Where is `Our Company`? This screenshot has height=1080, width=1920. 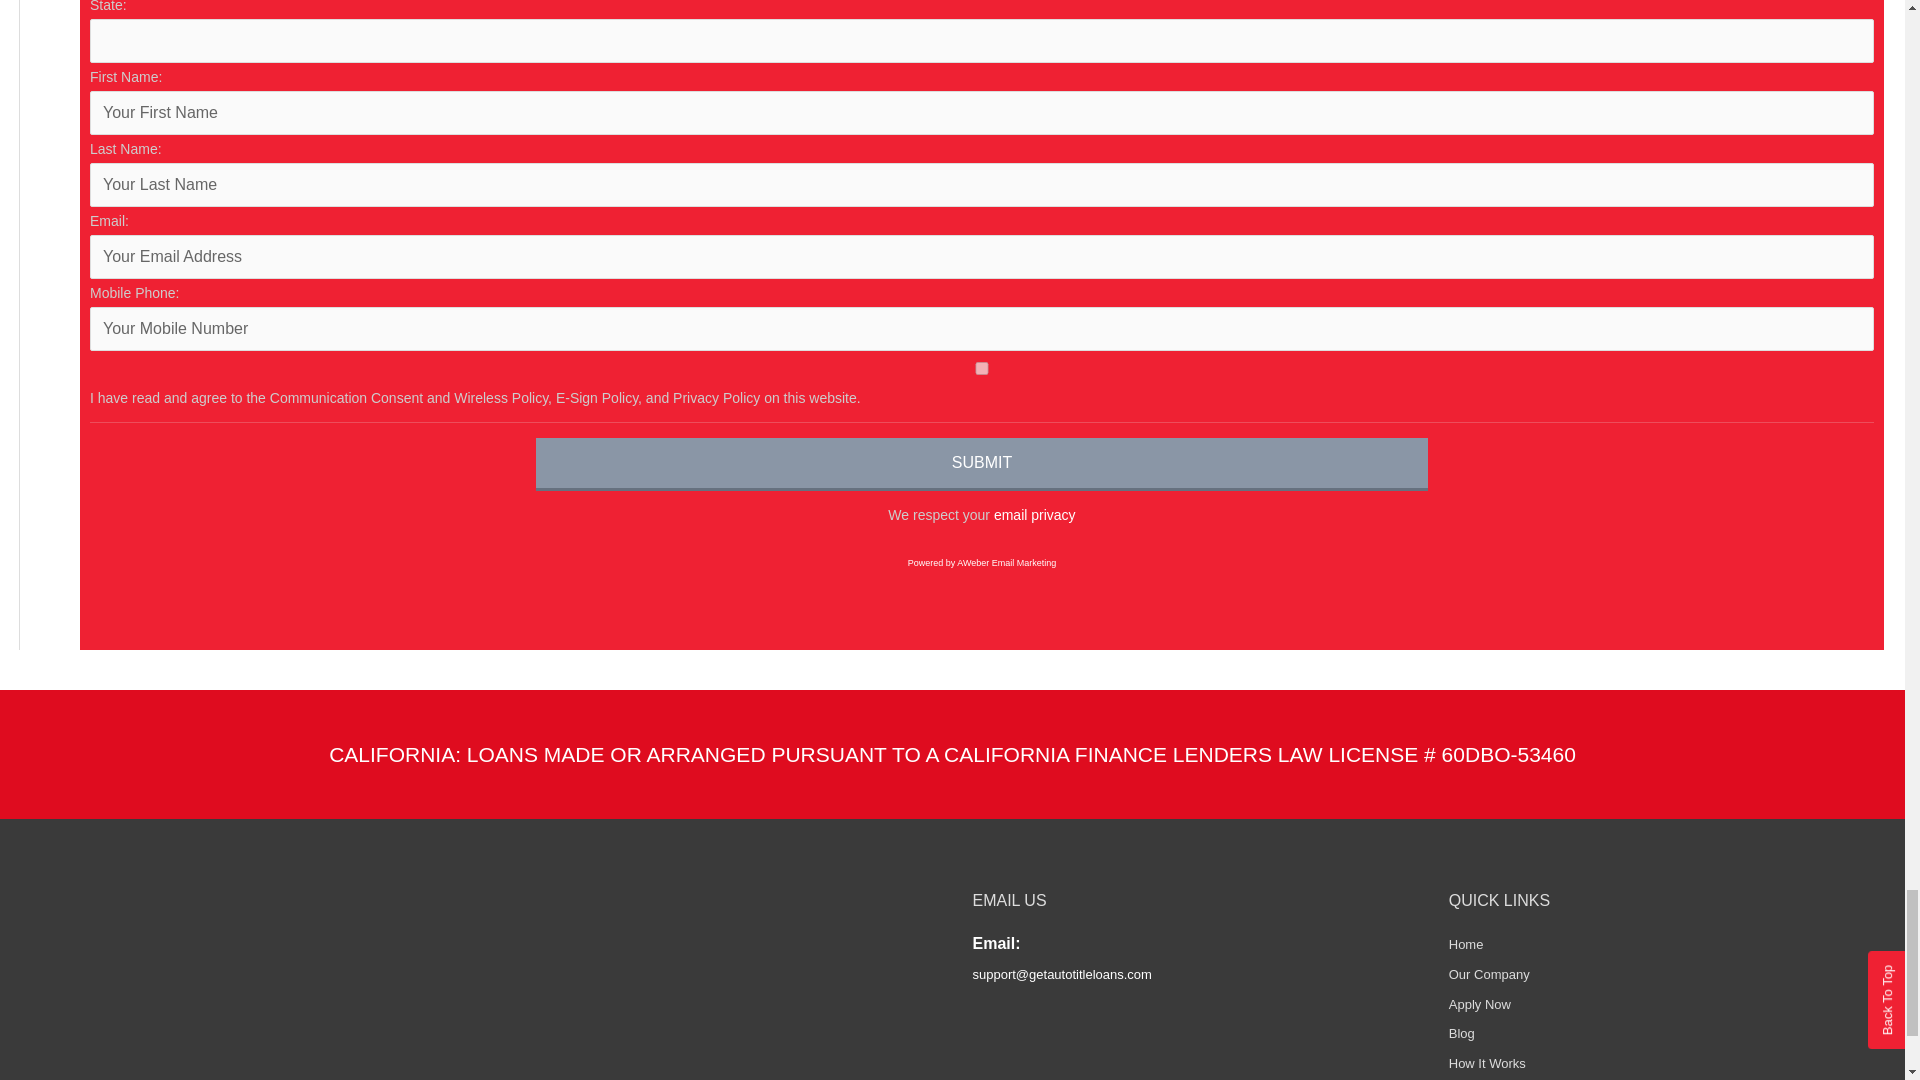
Our Company is located at coordinates (1490, 974).